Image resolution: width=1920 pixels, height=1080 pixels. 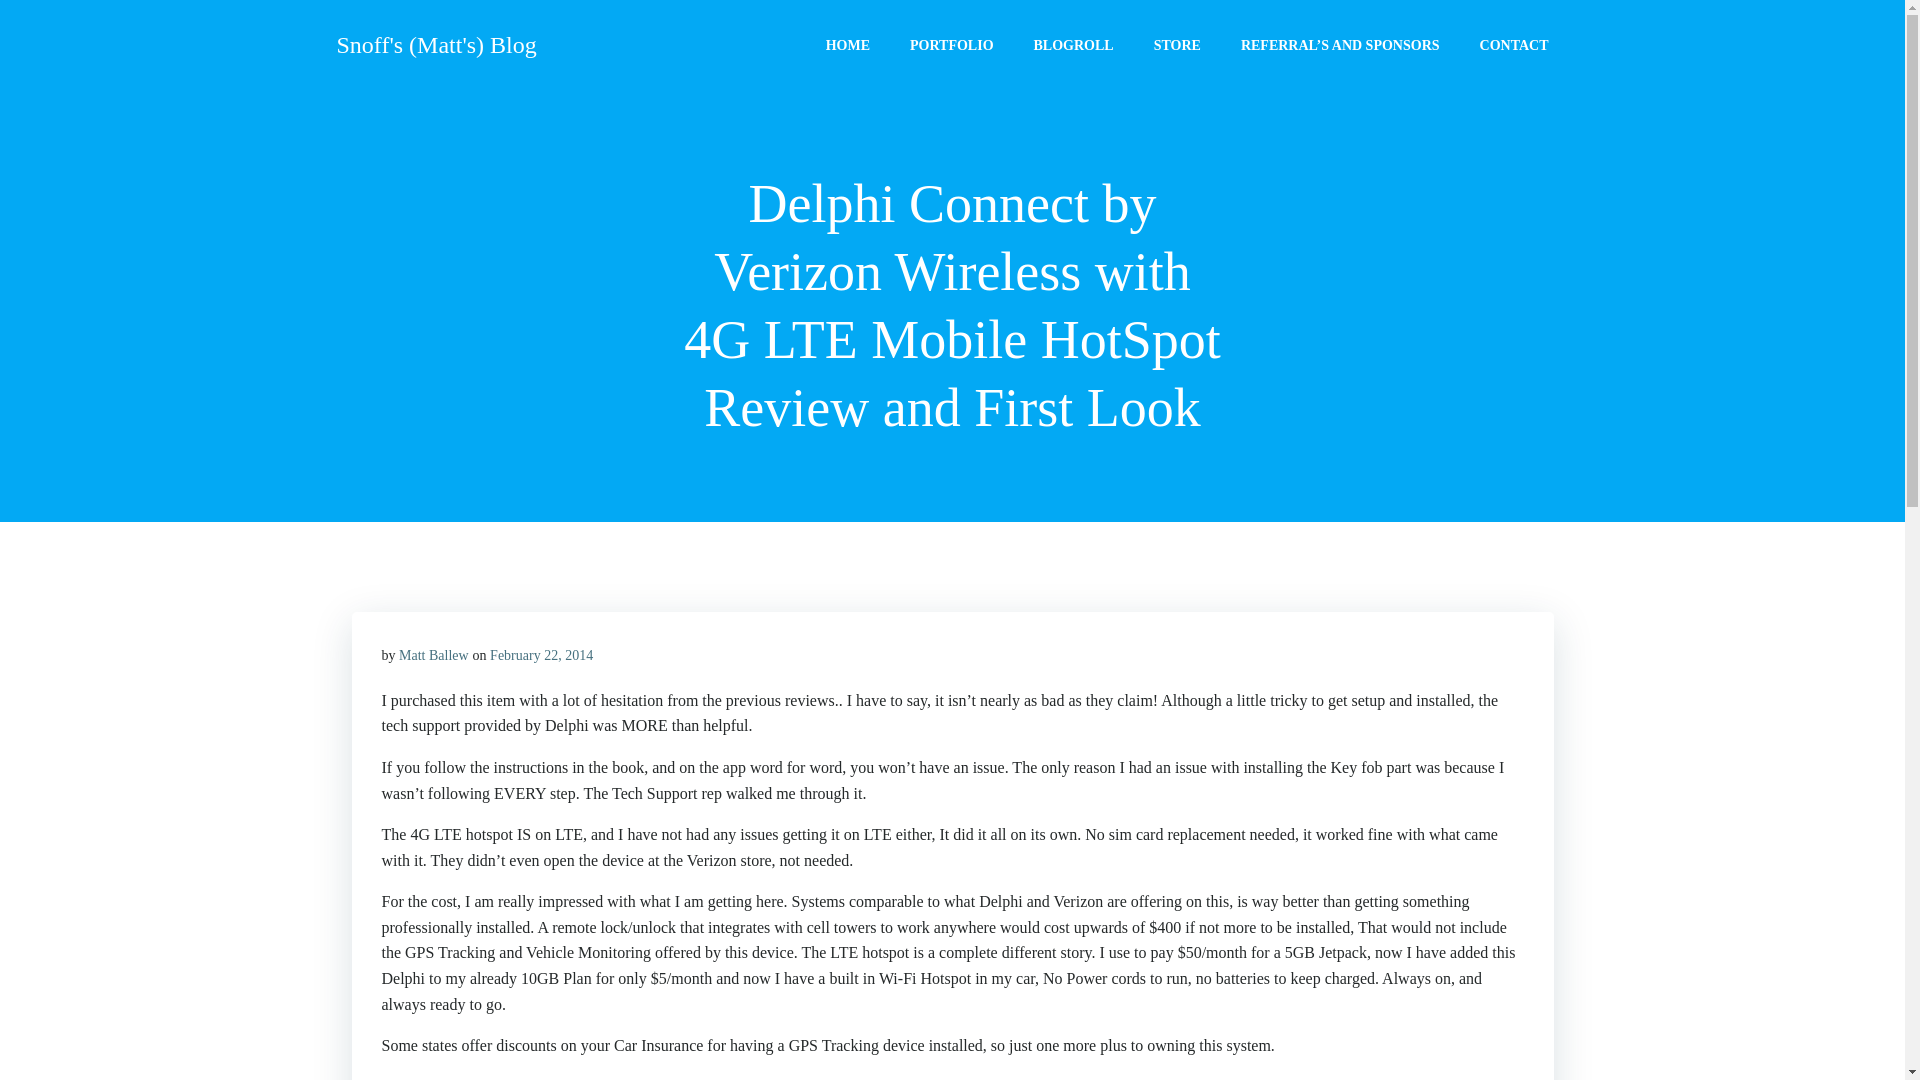 I want to click on STORE, so click(x=1177, y=44).